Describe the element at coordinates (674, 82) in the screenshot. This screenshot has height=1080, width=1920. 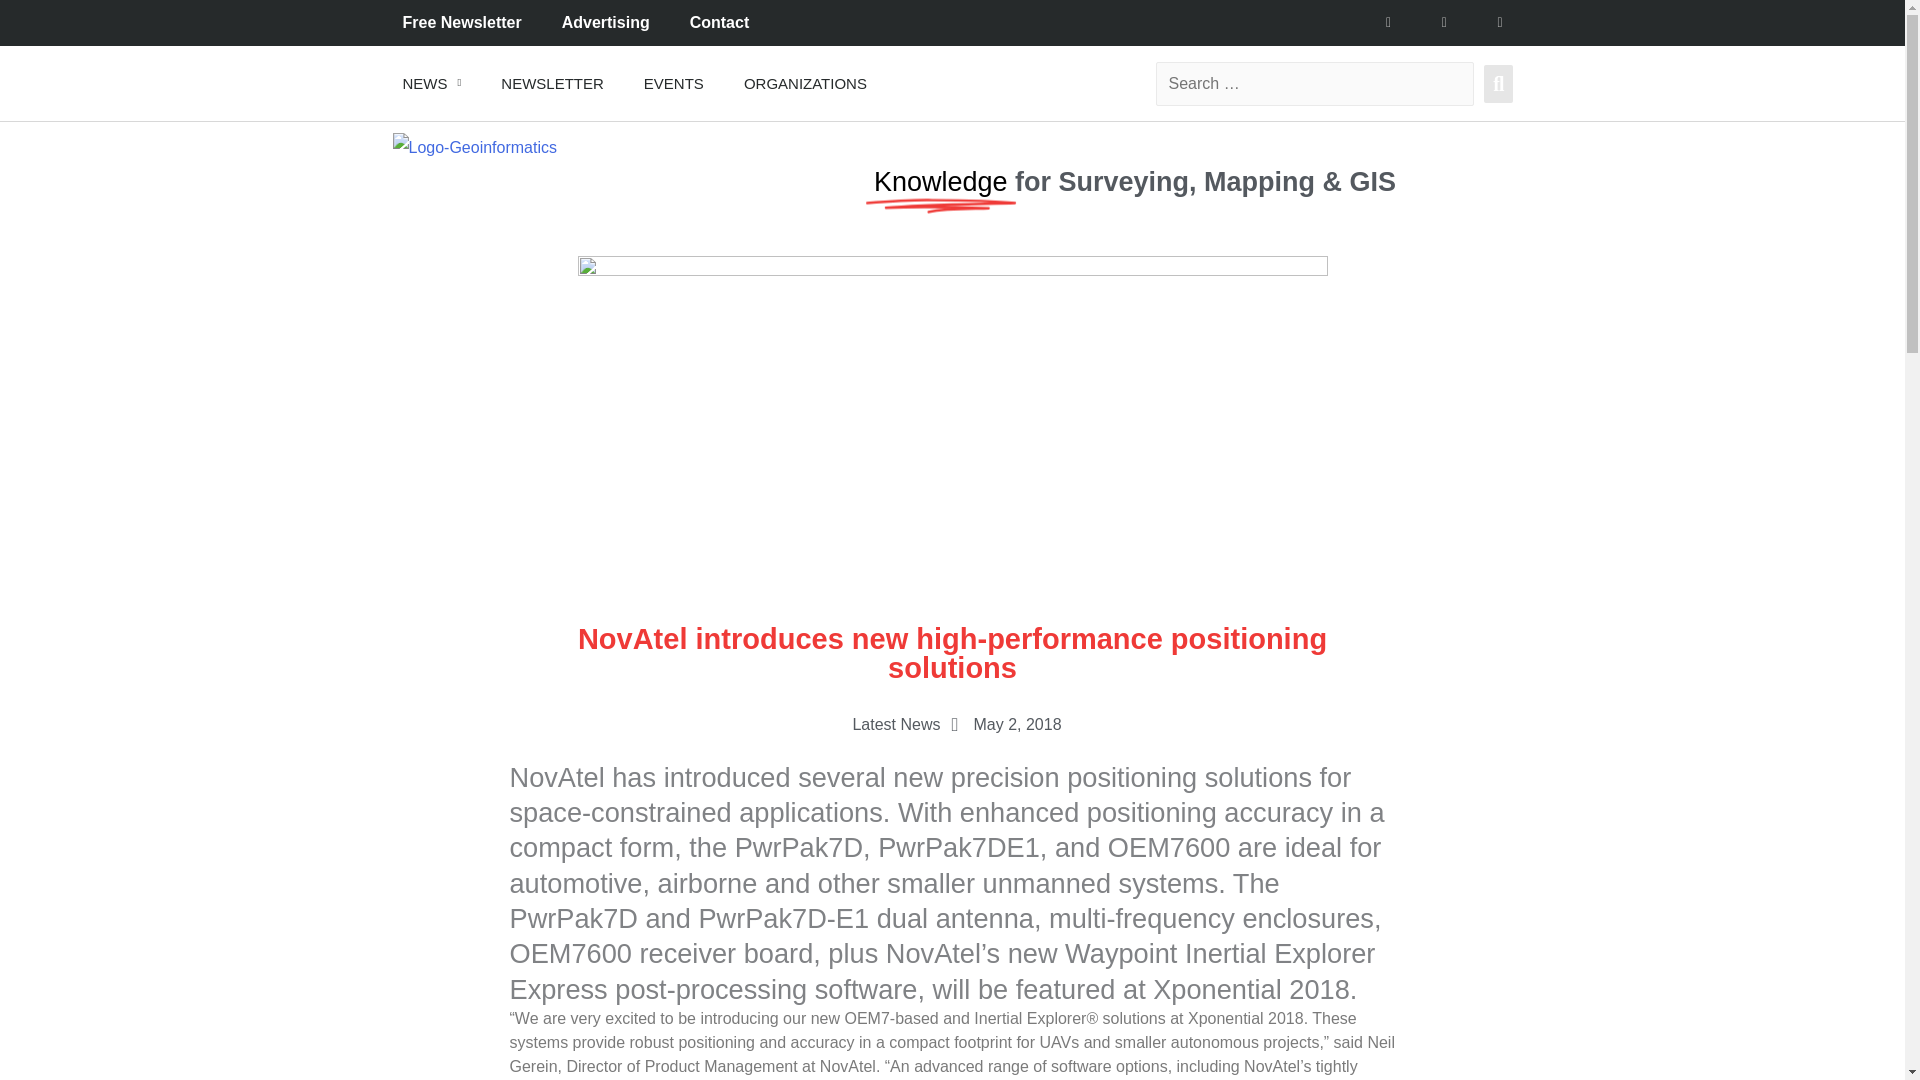
I see `EVENTS` at that location.